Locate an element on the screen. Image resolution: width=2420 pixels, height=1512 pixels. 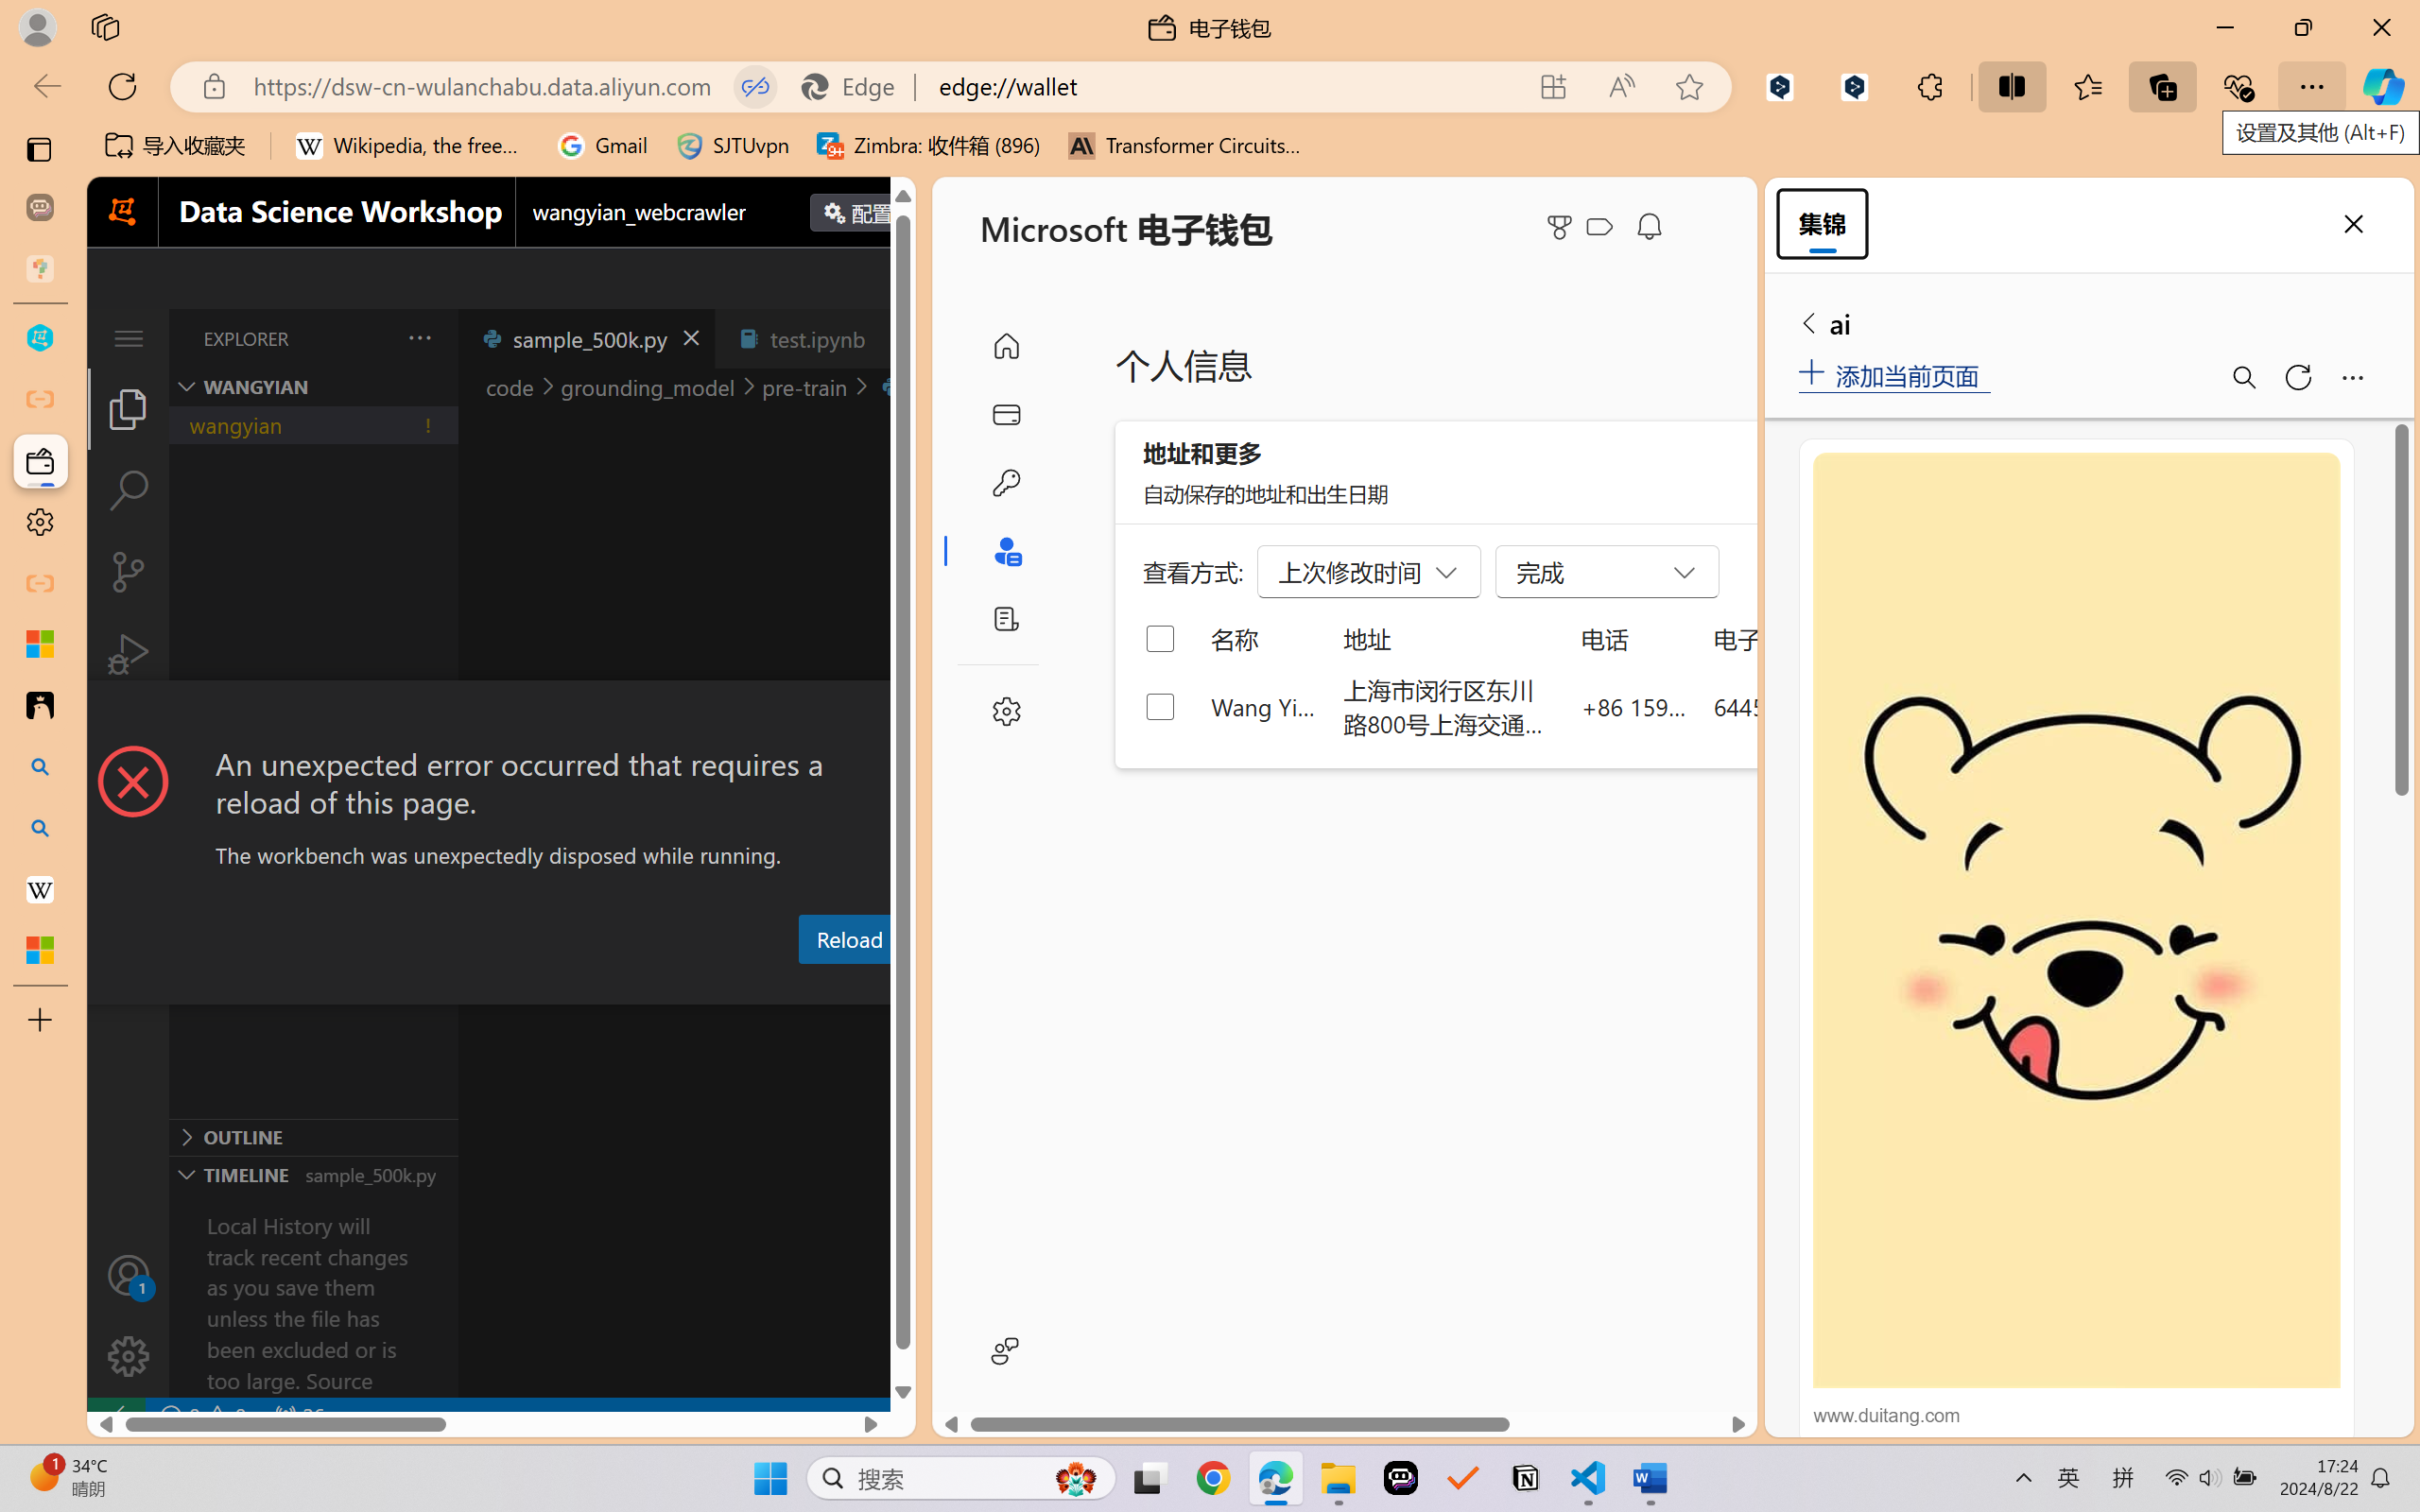
Source Control (Ctrl+Shift+G) is located at coordinates (129, 572).